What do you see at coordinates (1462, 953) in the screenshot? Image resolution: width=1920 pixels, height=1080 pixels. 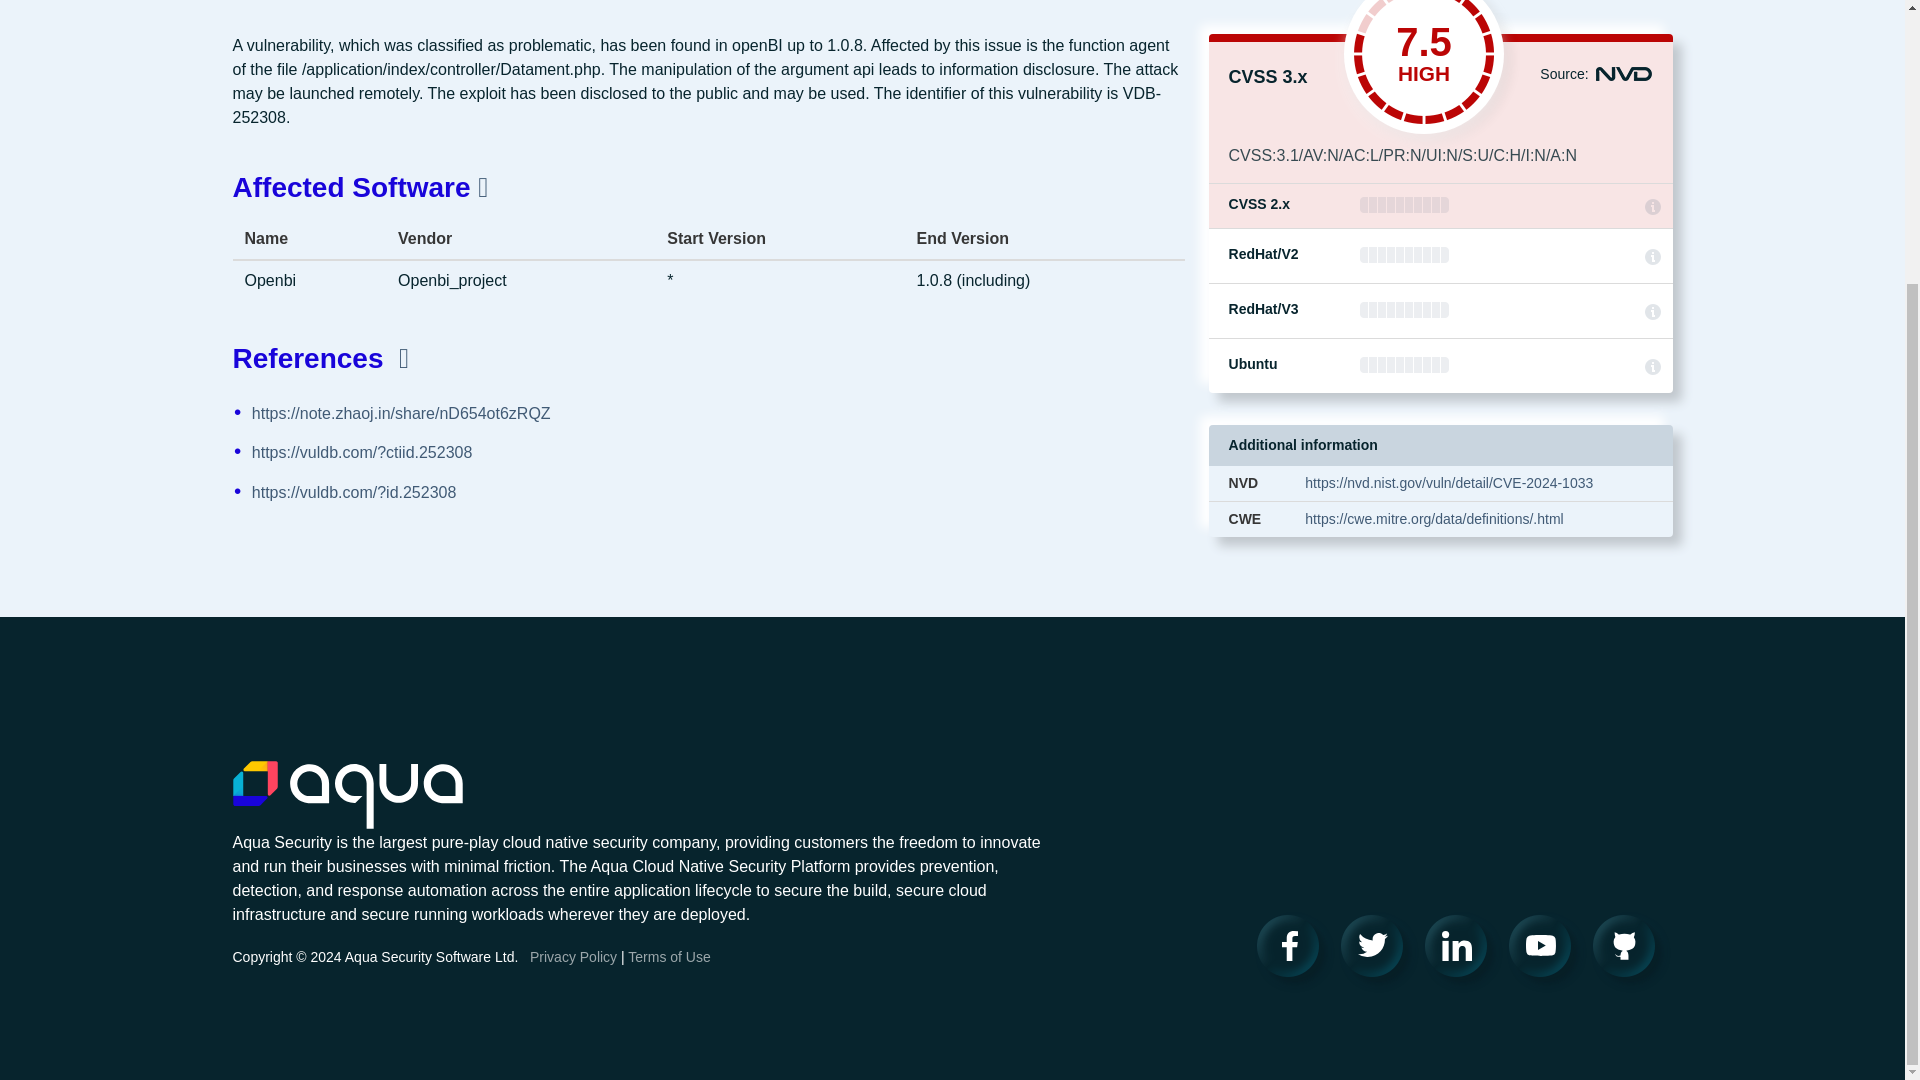 I see `linkedin` at bounding box center [1462, 953].